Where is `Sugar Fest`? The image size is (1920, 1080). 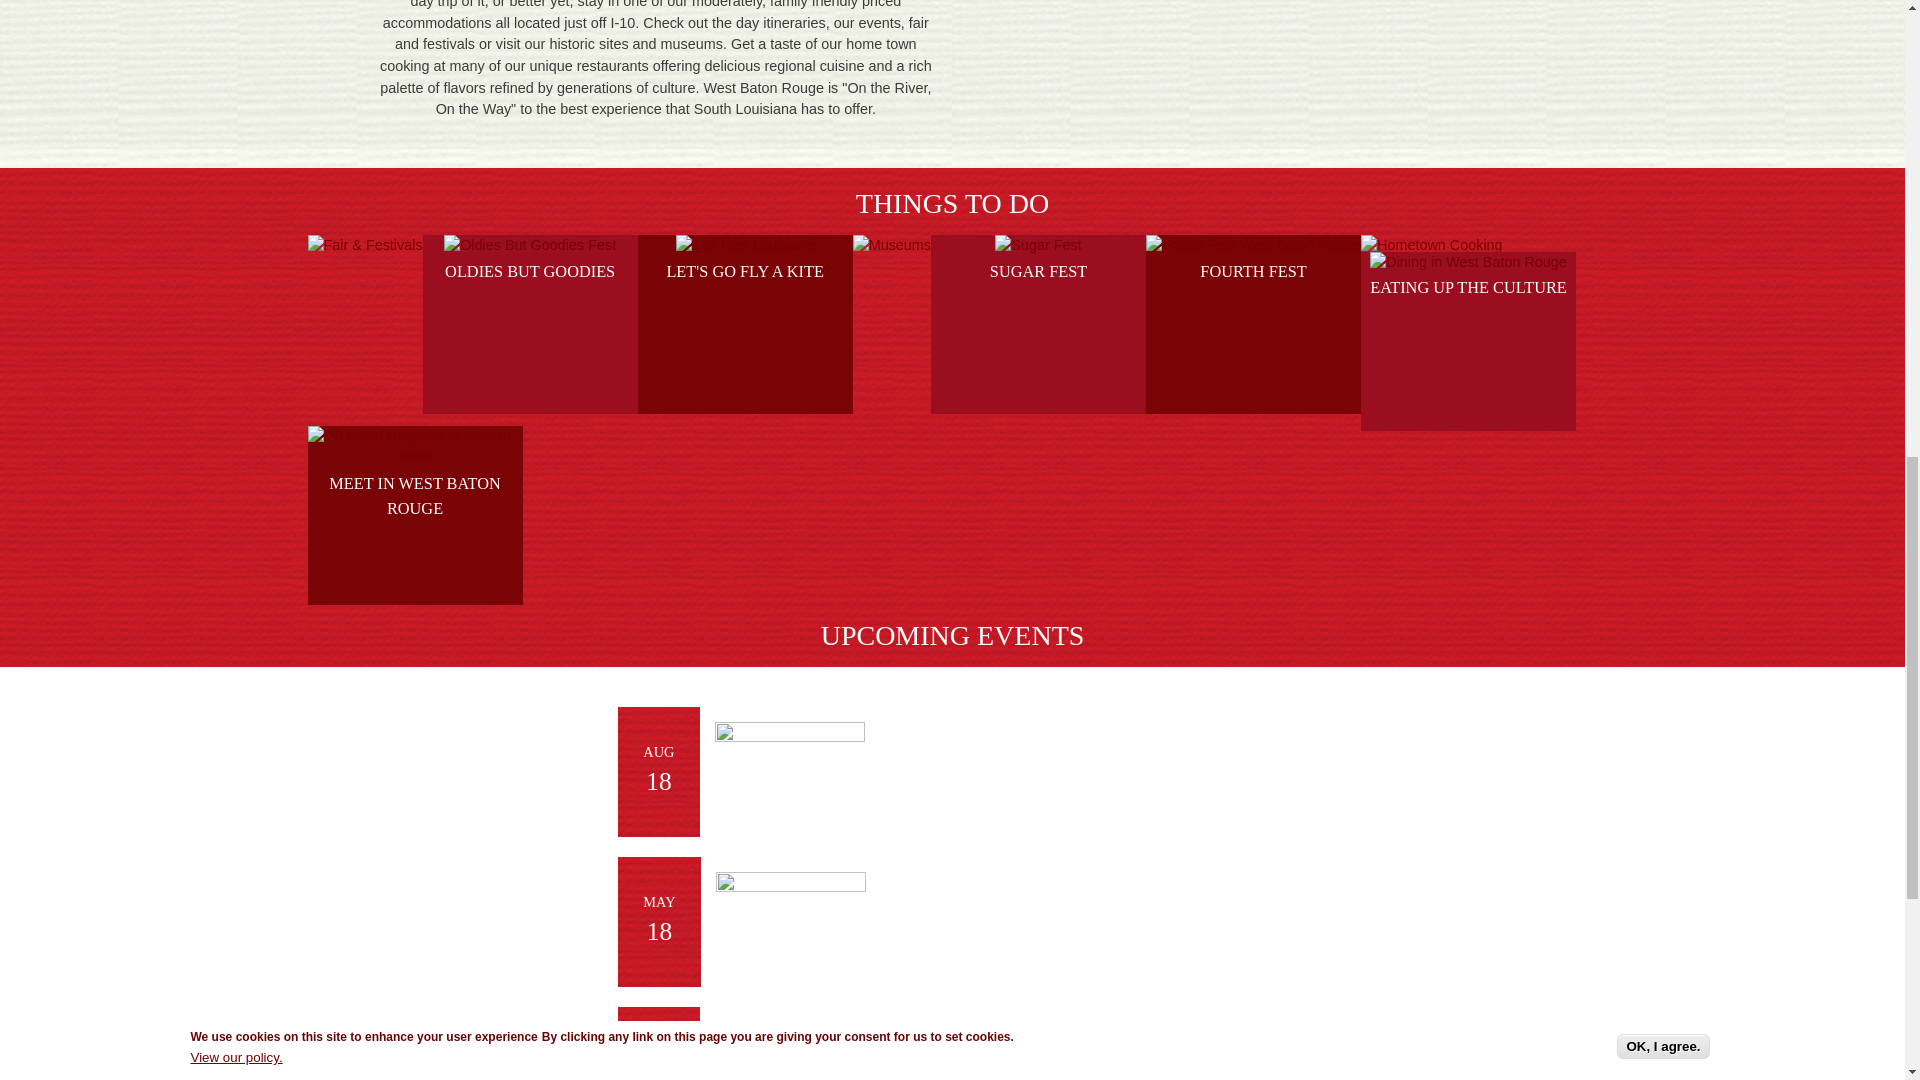
Sugar Fest is located at coordinates (1037, 246).